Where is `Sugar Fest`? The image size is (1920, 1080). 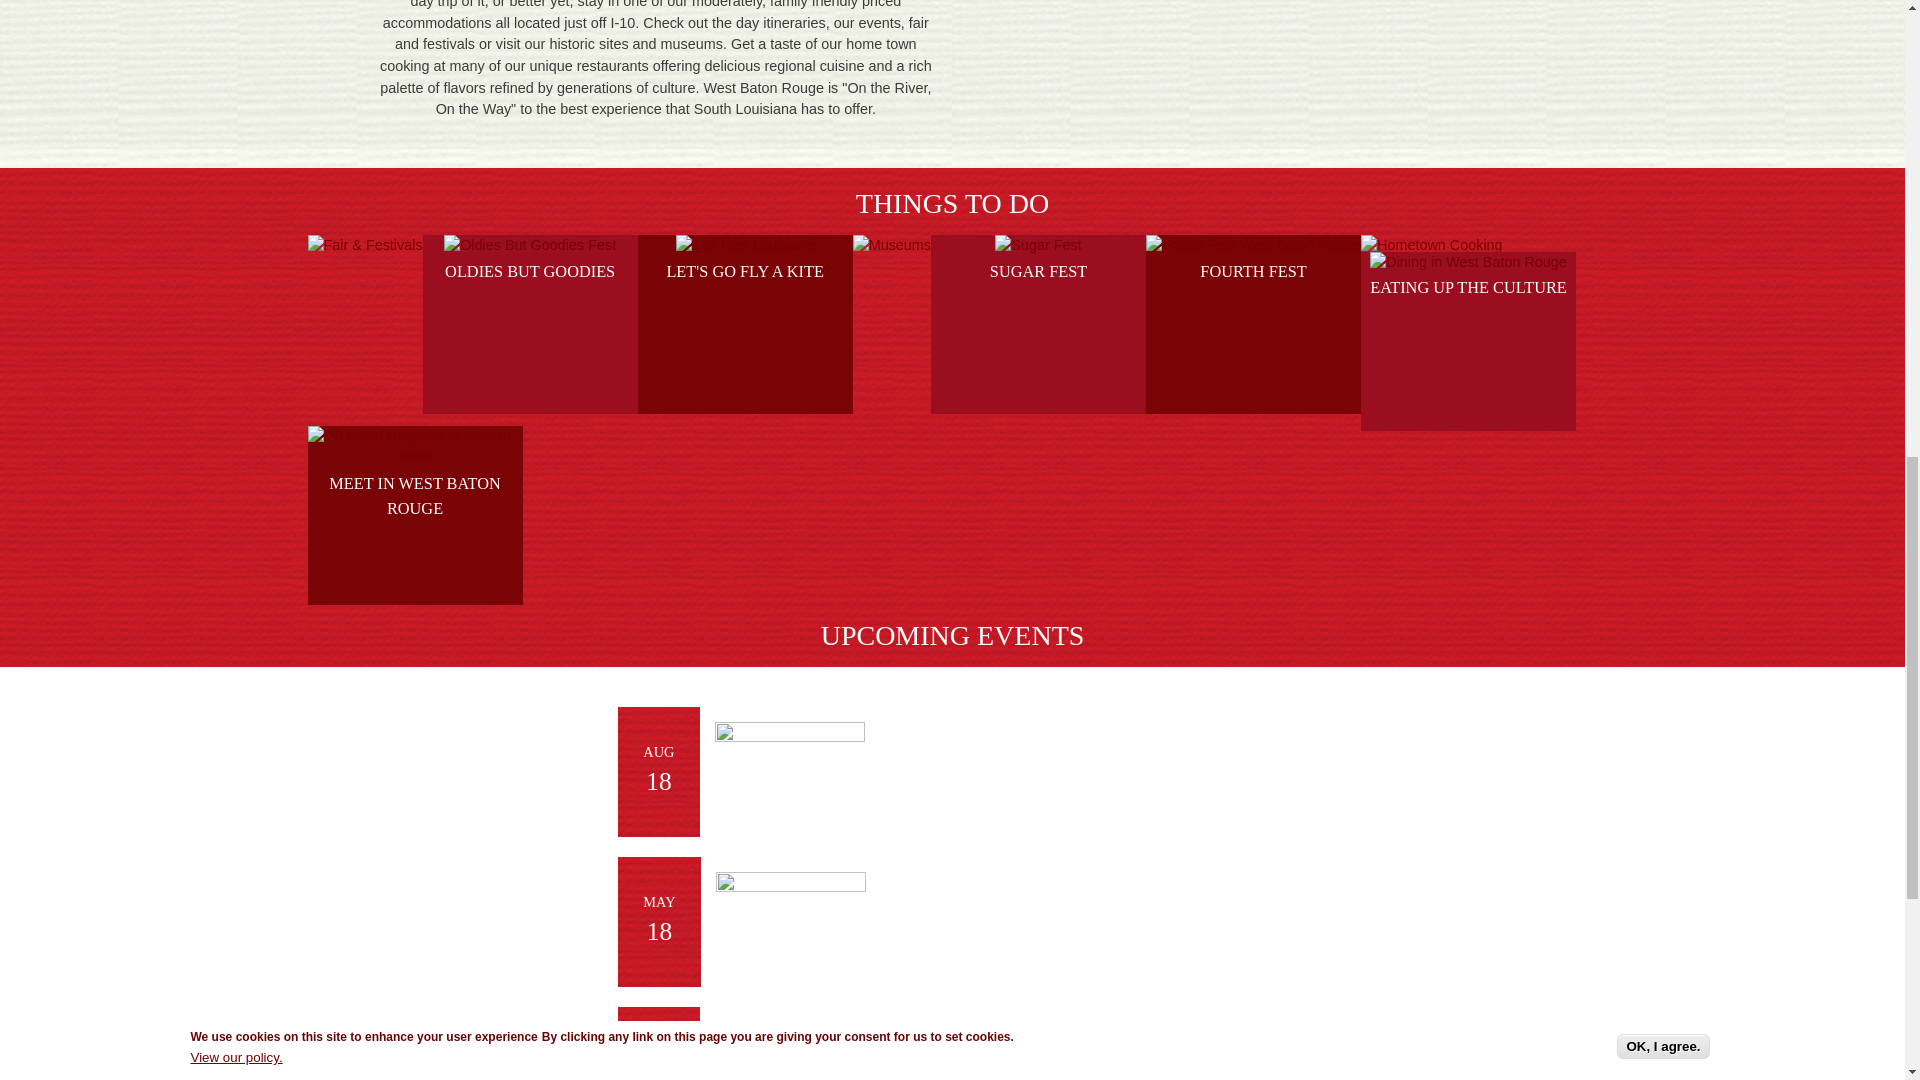
Sugar Fest is located at coordinates (1037, 246).